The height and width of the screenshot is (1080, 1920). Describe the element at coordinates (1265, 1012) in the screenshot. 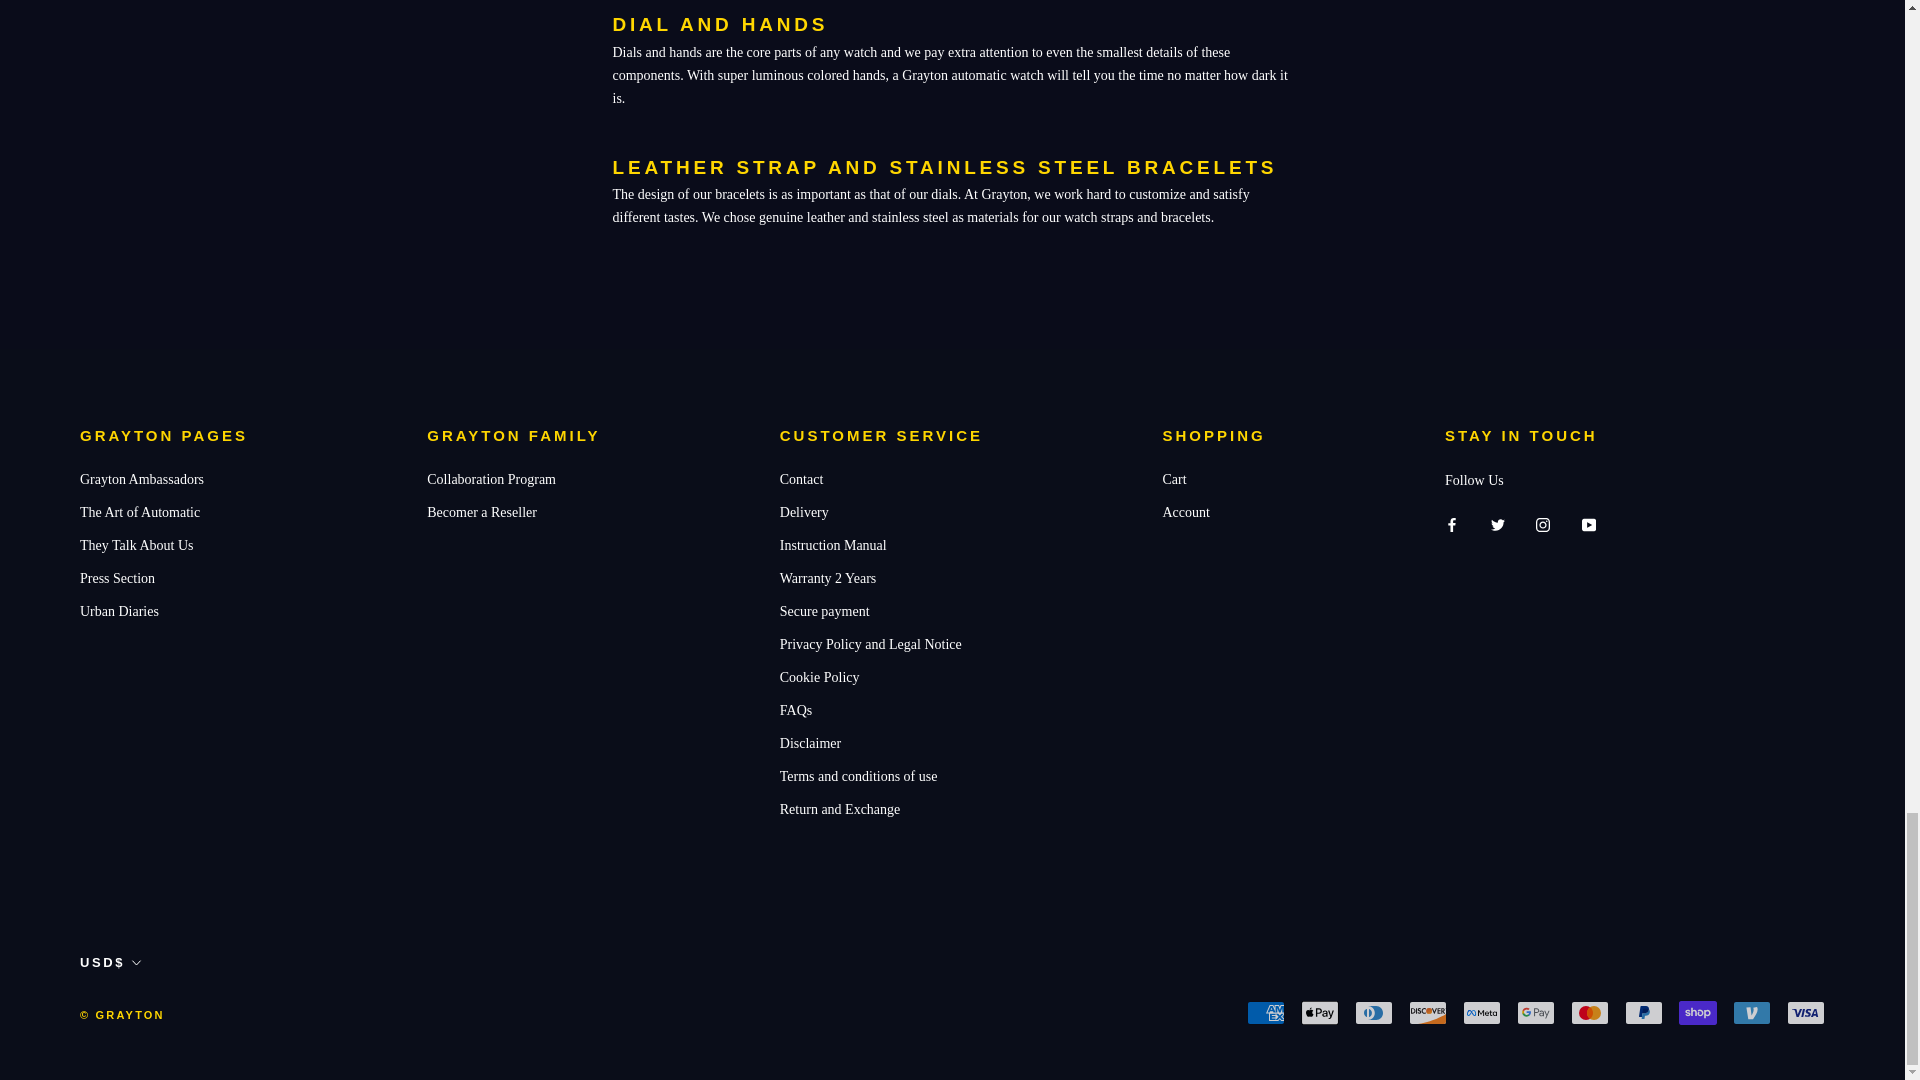

I see `American Express` at that location.